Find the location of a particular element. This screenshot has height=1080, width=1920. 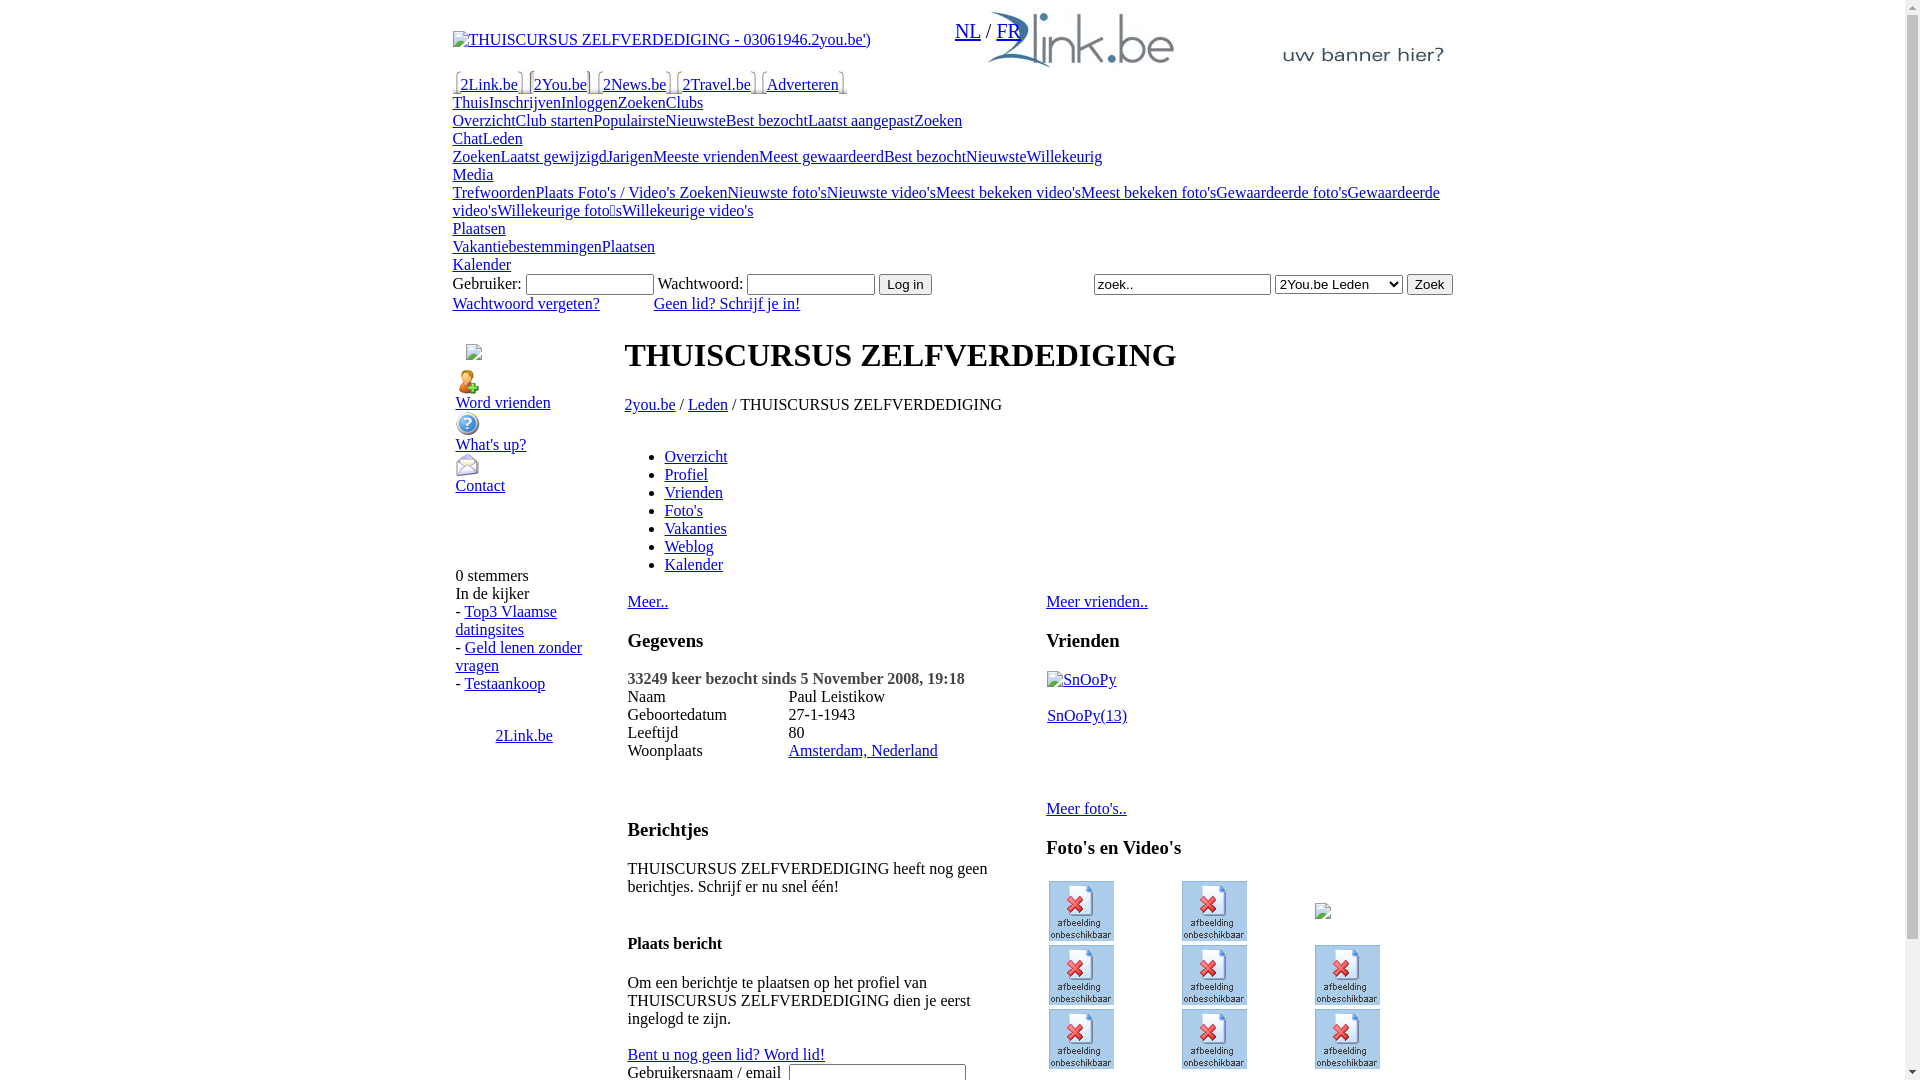

2Travel.be is located at coordinates (716, 84).